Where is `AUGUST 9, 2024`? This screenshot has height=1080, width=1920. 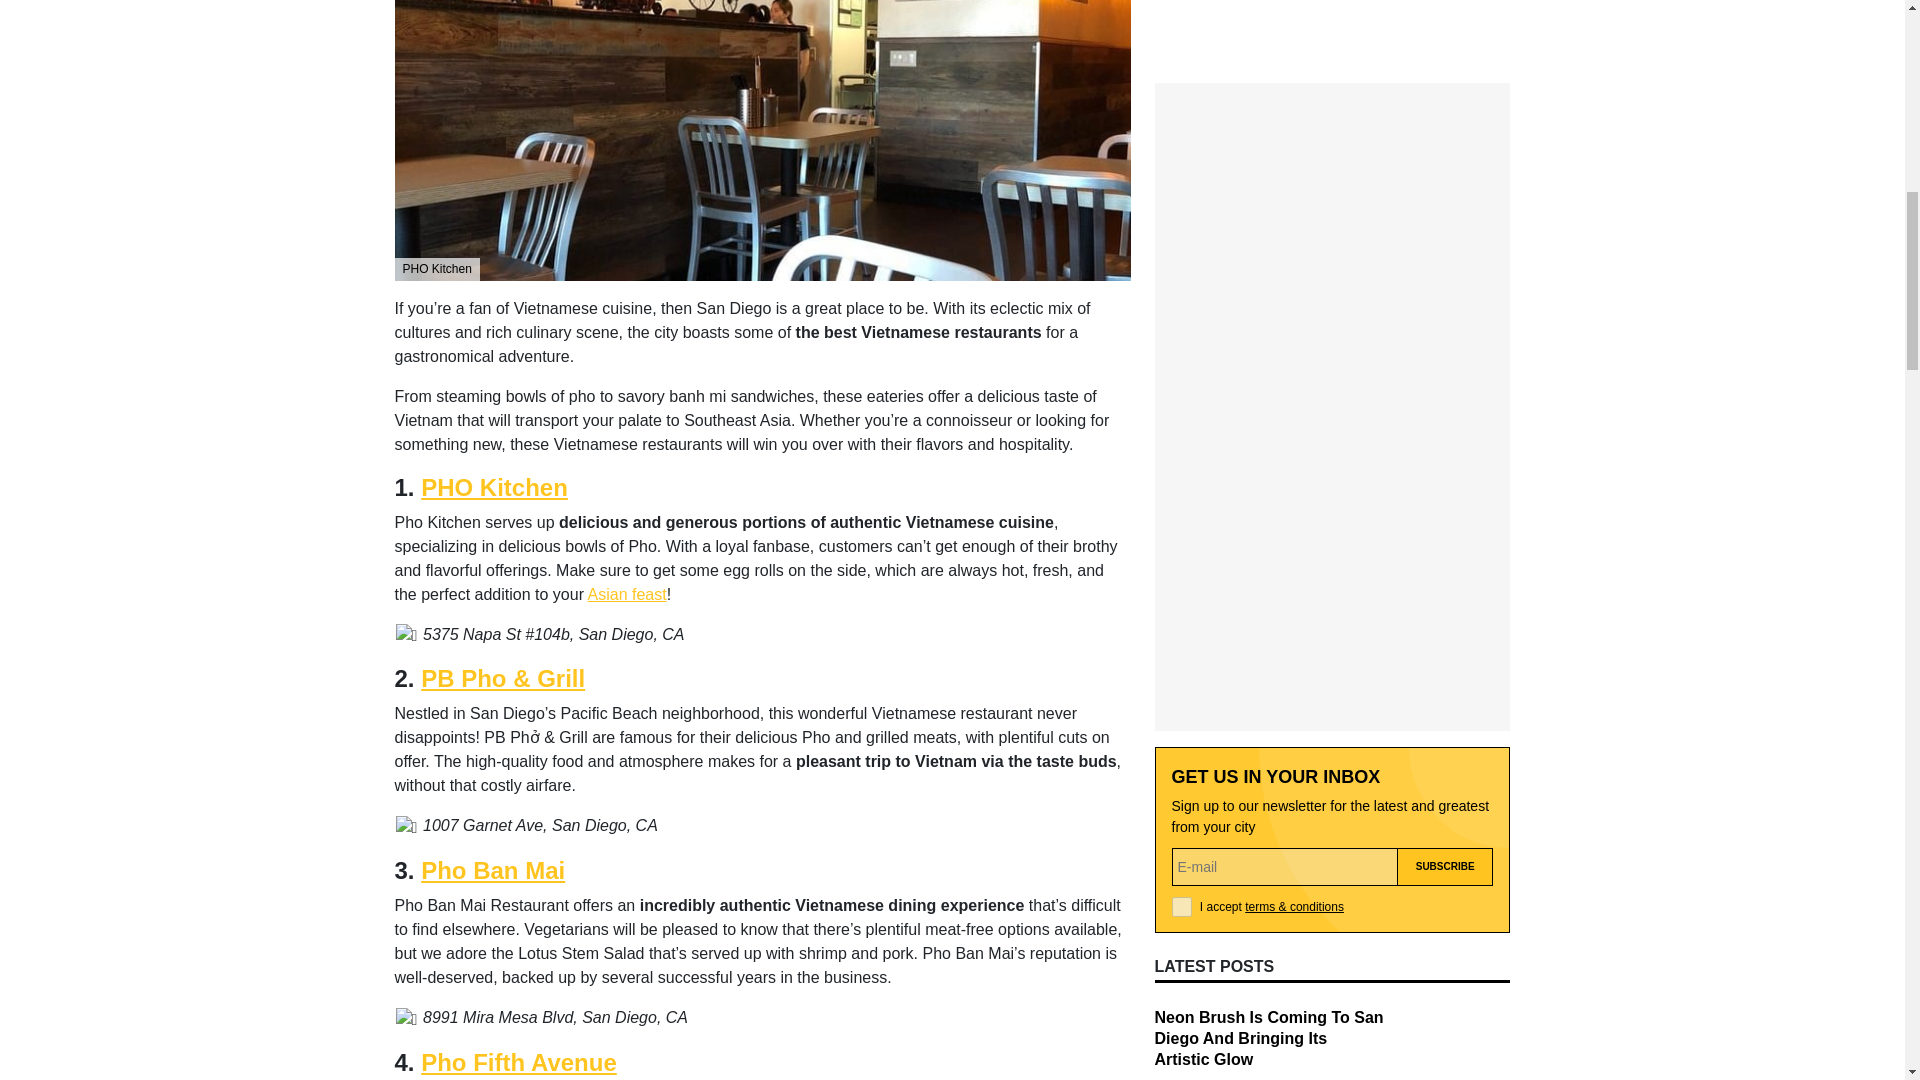
AUGUST 9, 2024 is located at coordinates (1200, 886).